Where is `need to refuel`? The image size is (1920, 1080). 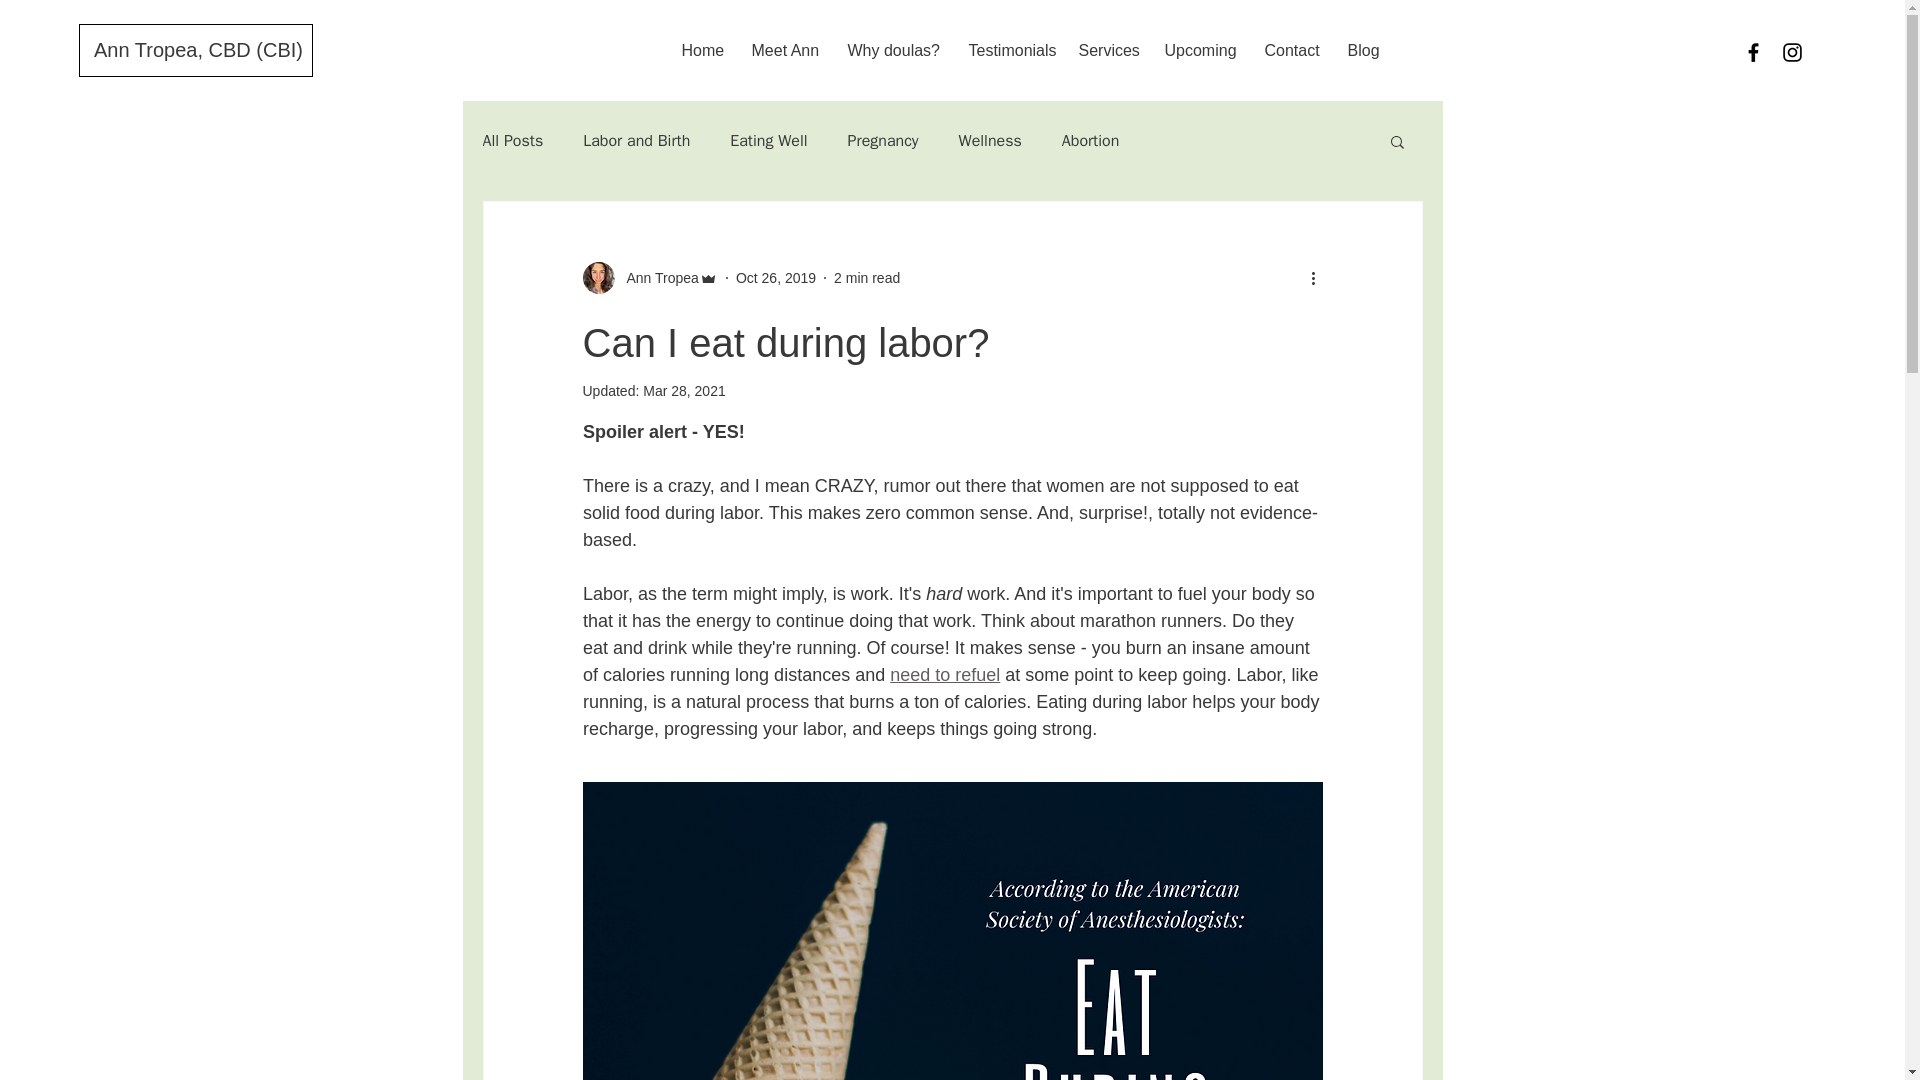
need to refuel is located at coordinates (945, 674).